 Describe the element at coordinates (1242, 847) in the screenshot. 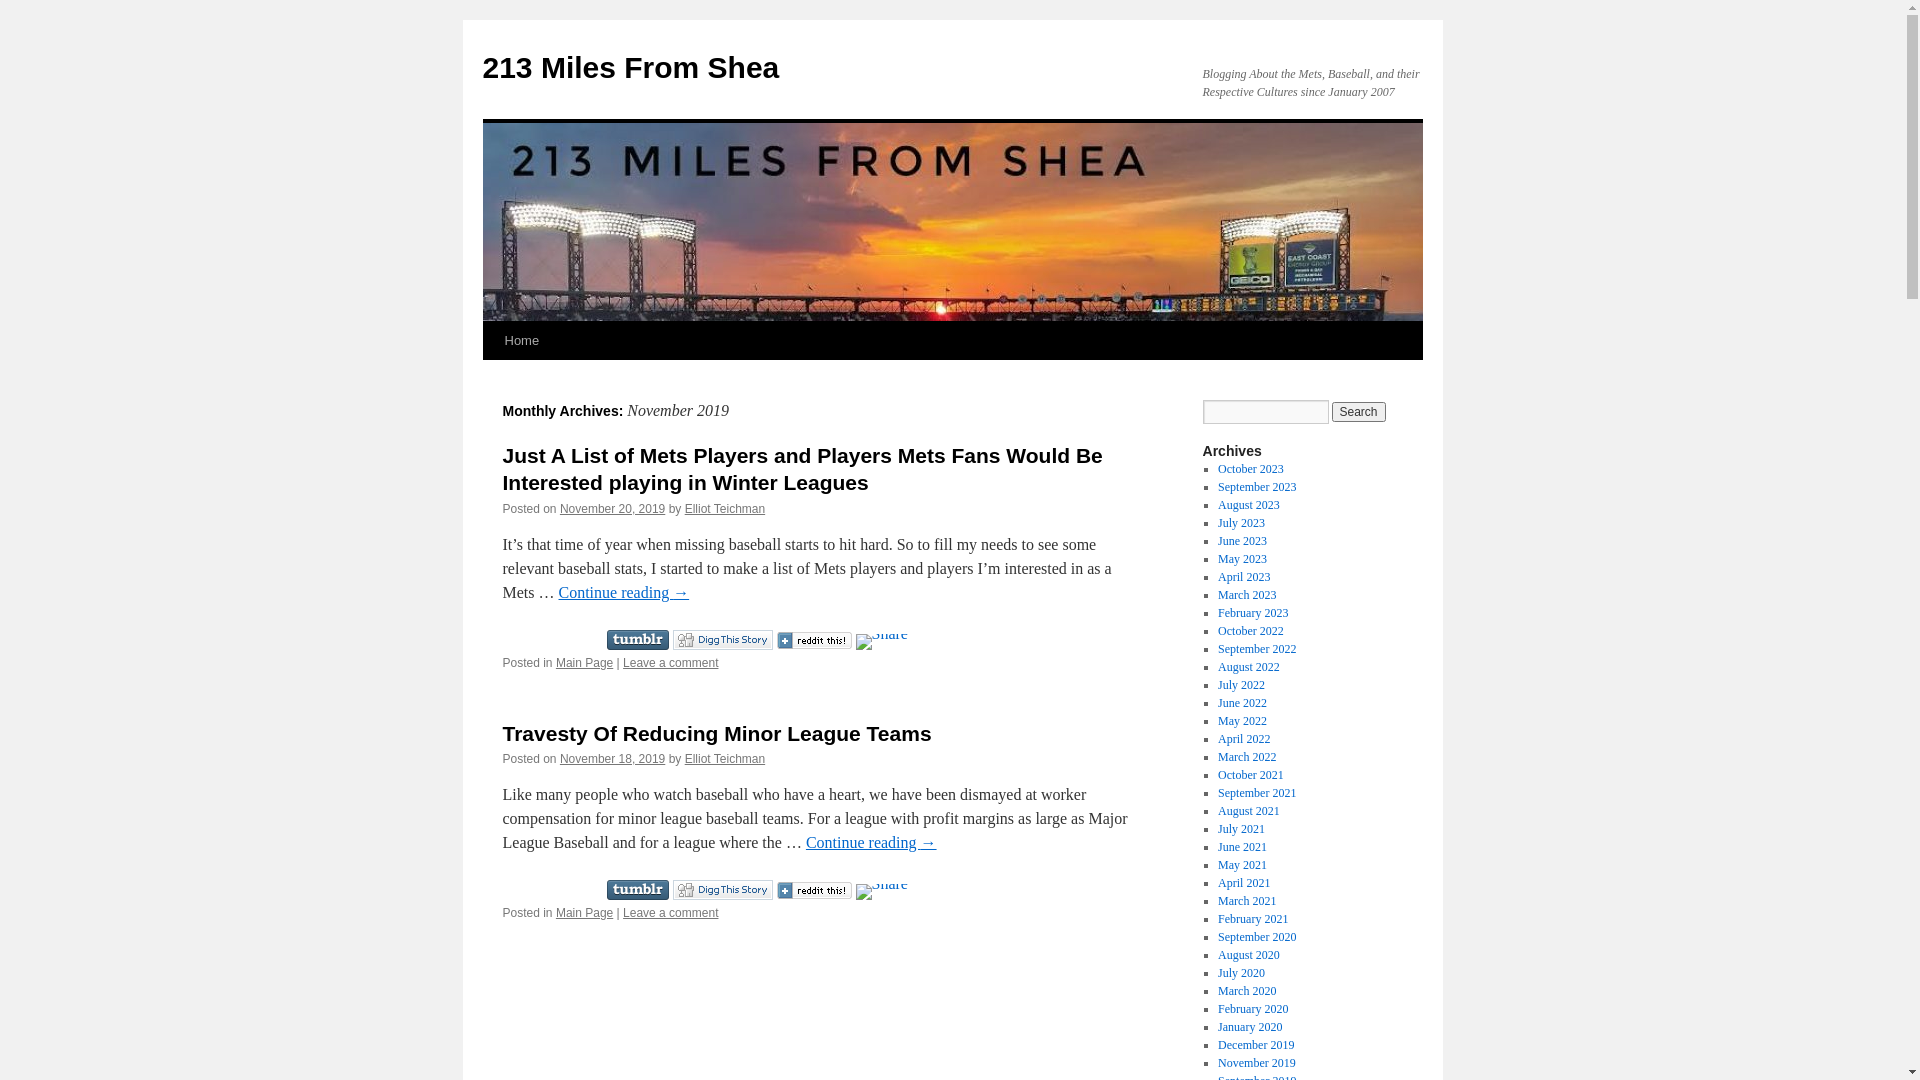

I see `June 2021` at that location.